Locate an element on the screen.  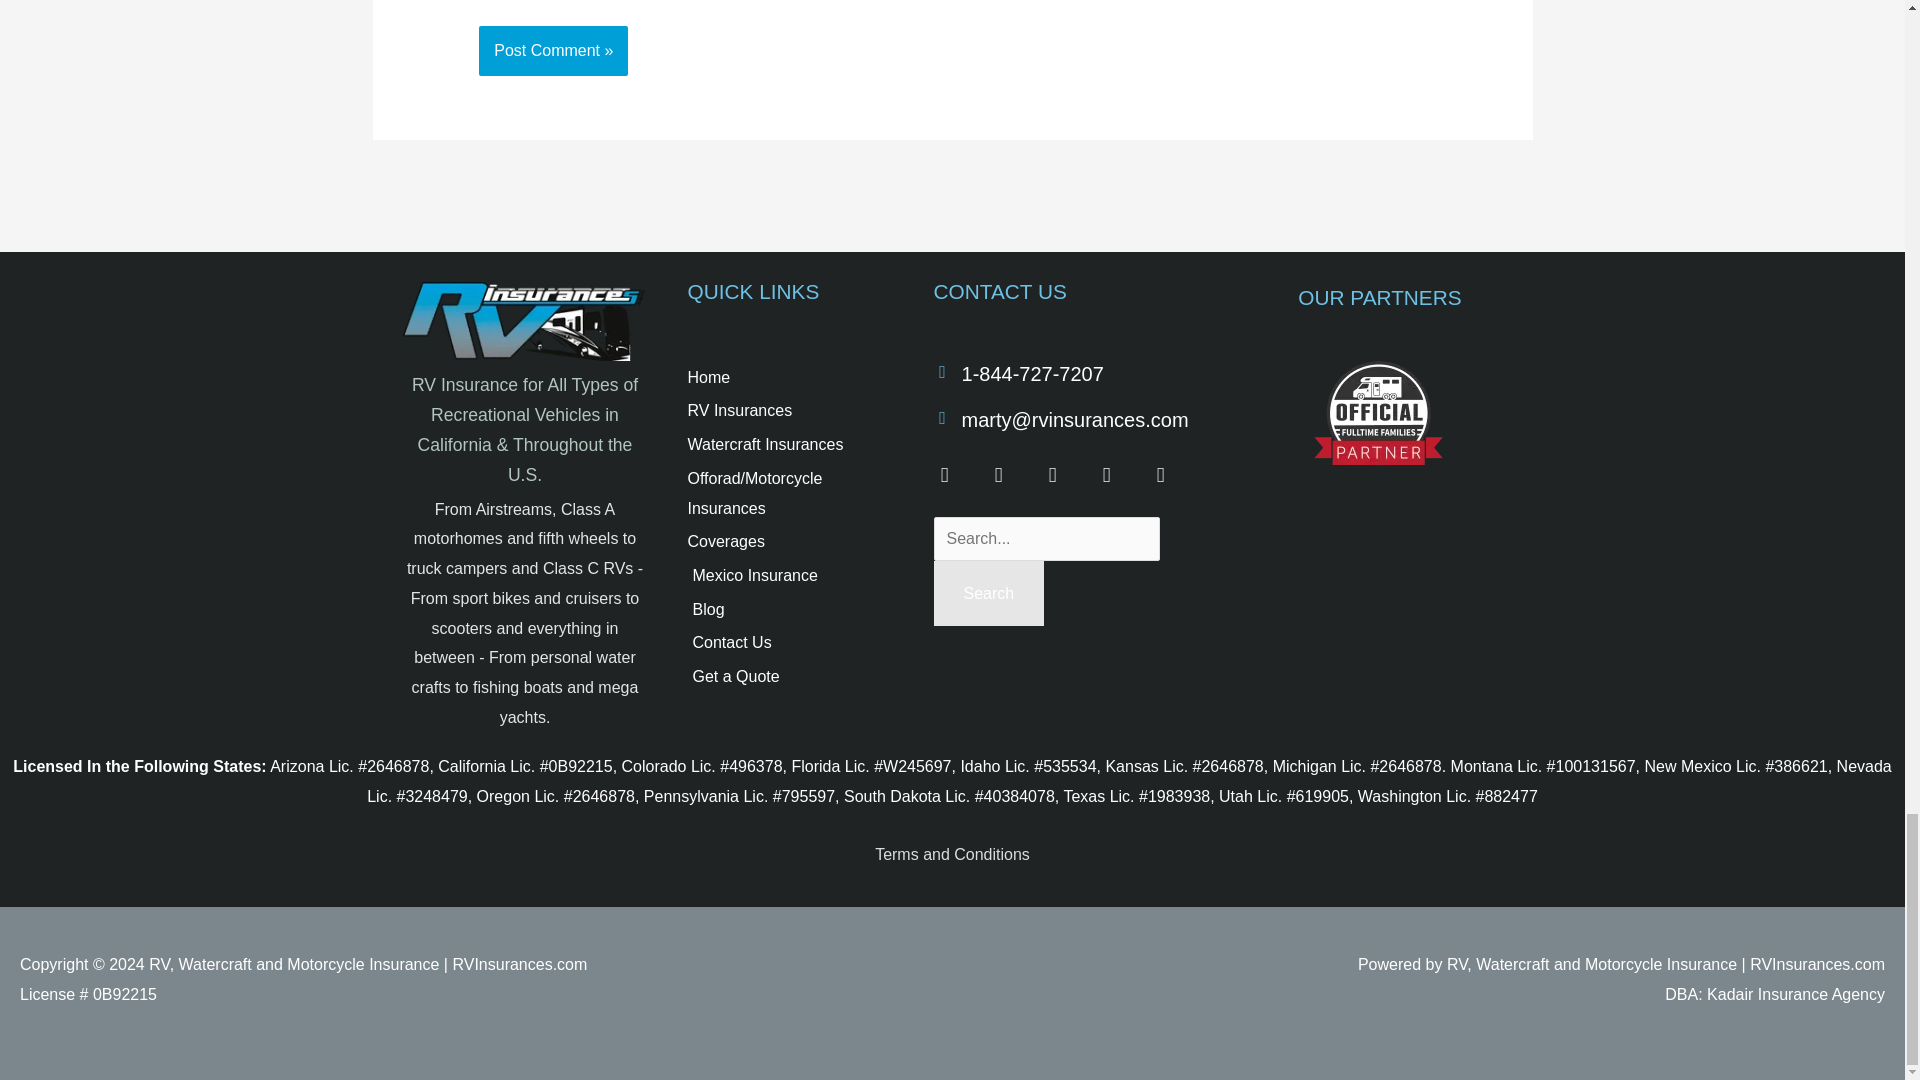
Search is located at coordinates (988, 594).